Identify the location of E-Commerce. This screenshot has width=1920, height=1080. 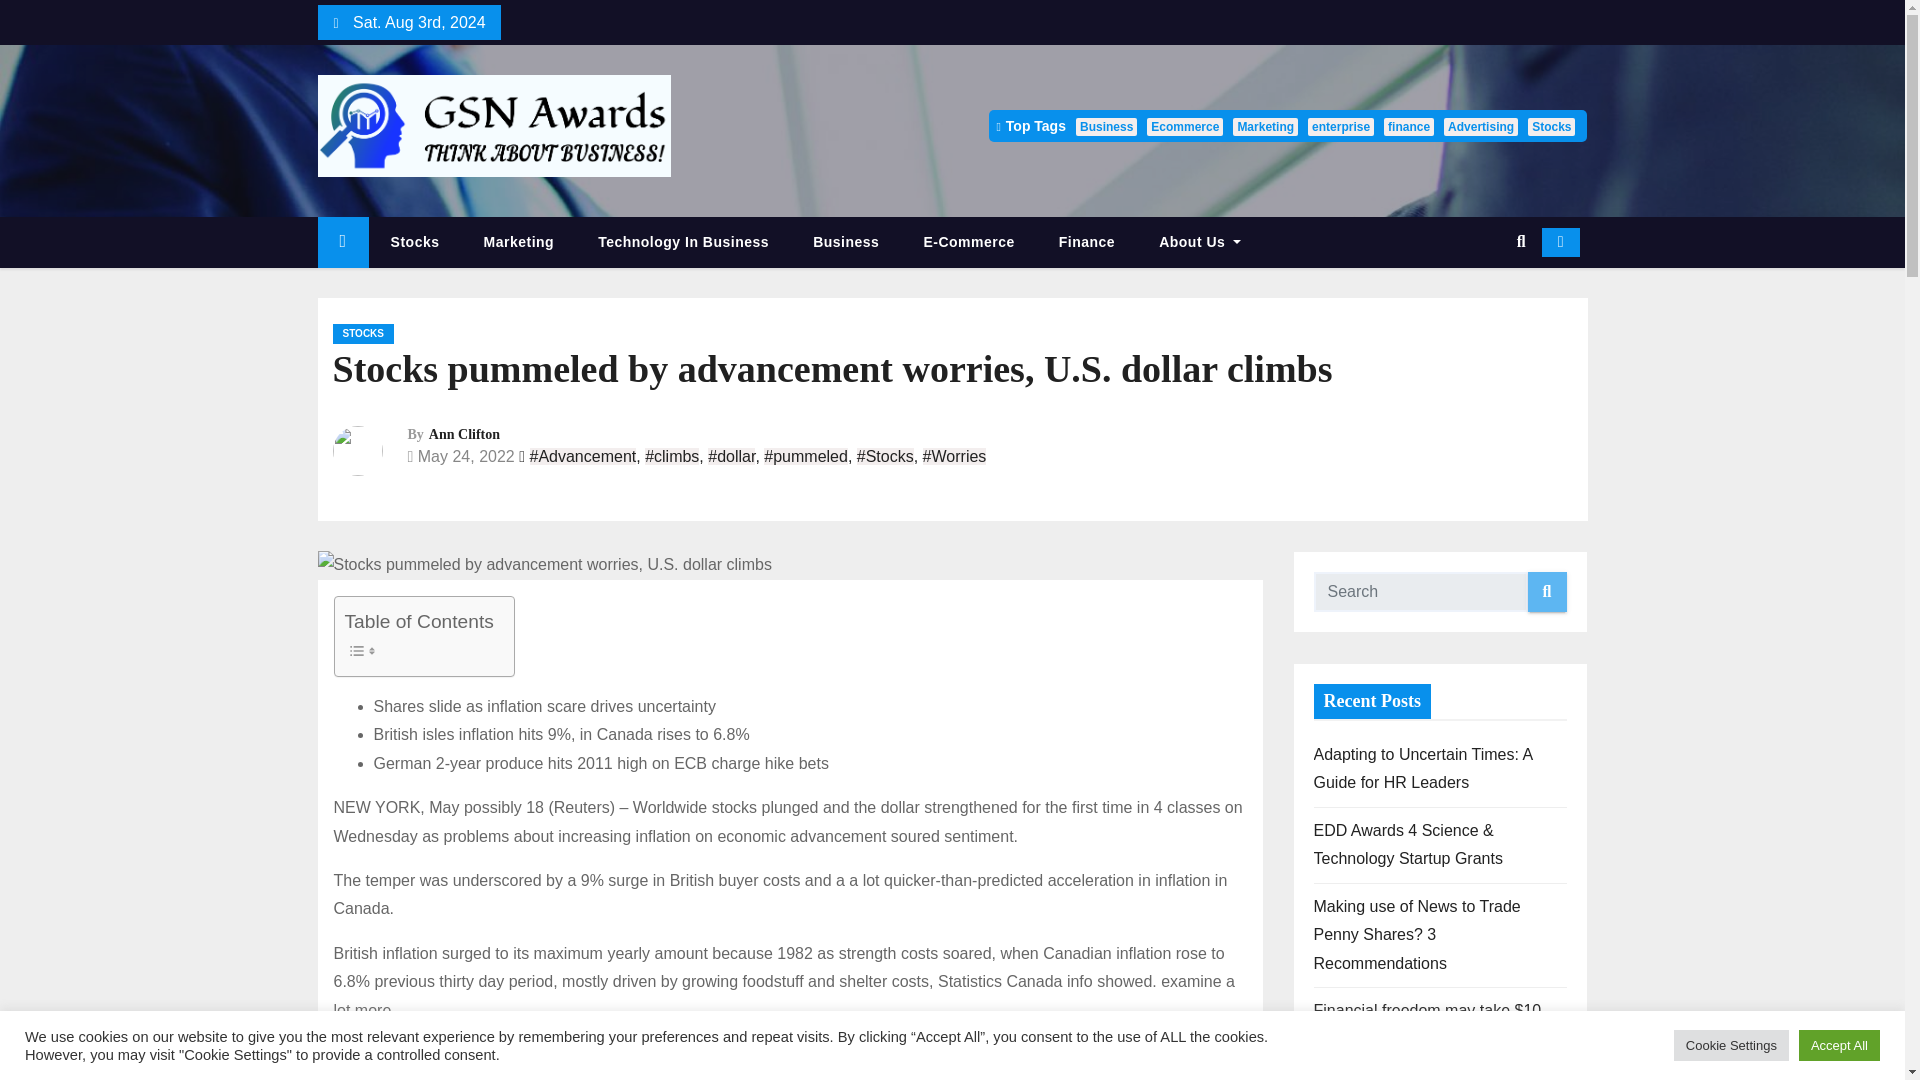
(968, 242).